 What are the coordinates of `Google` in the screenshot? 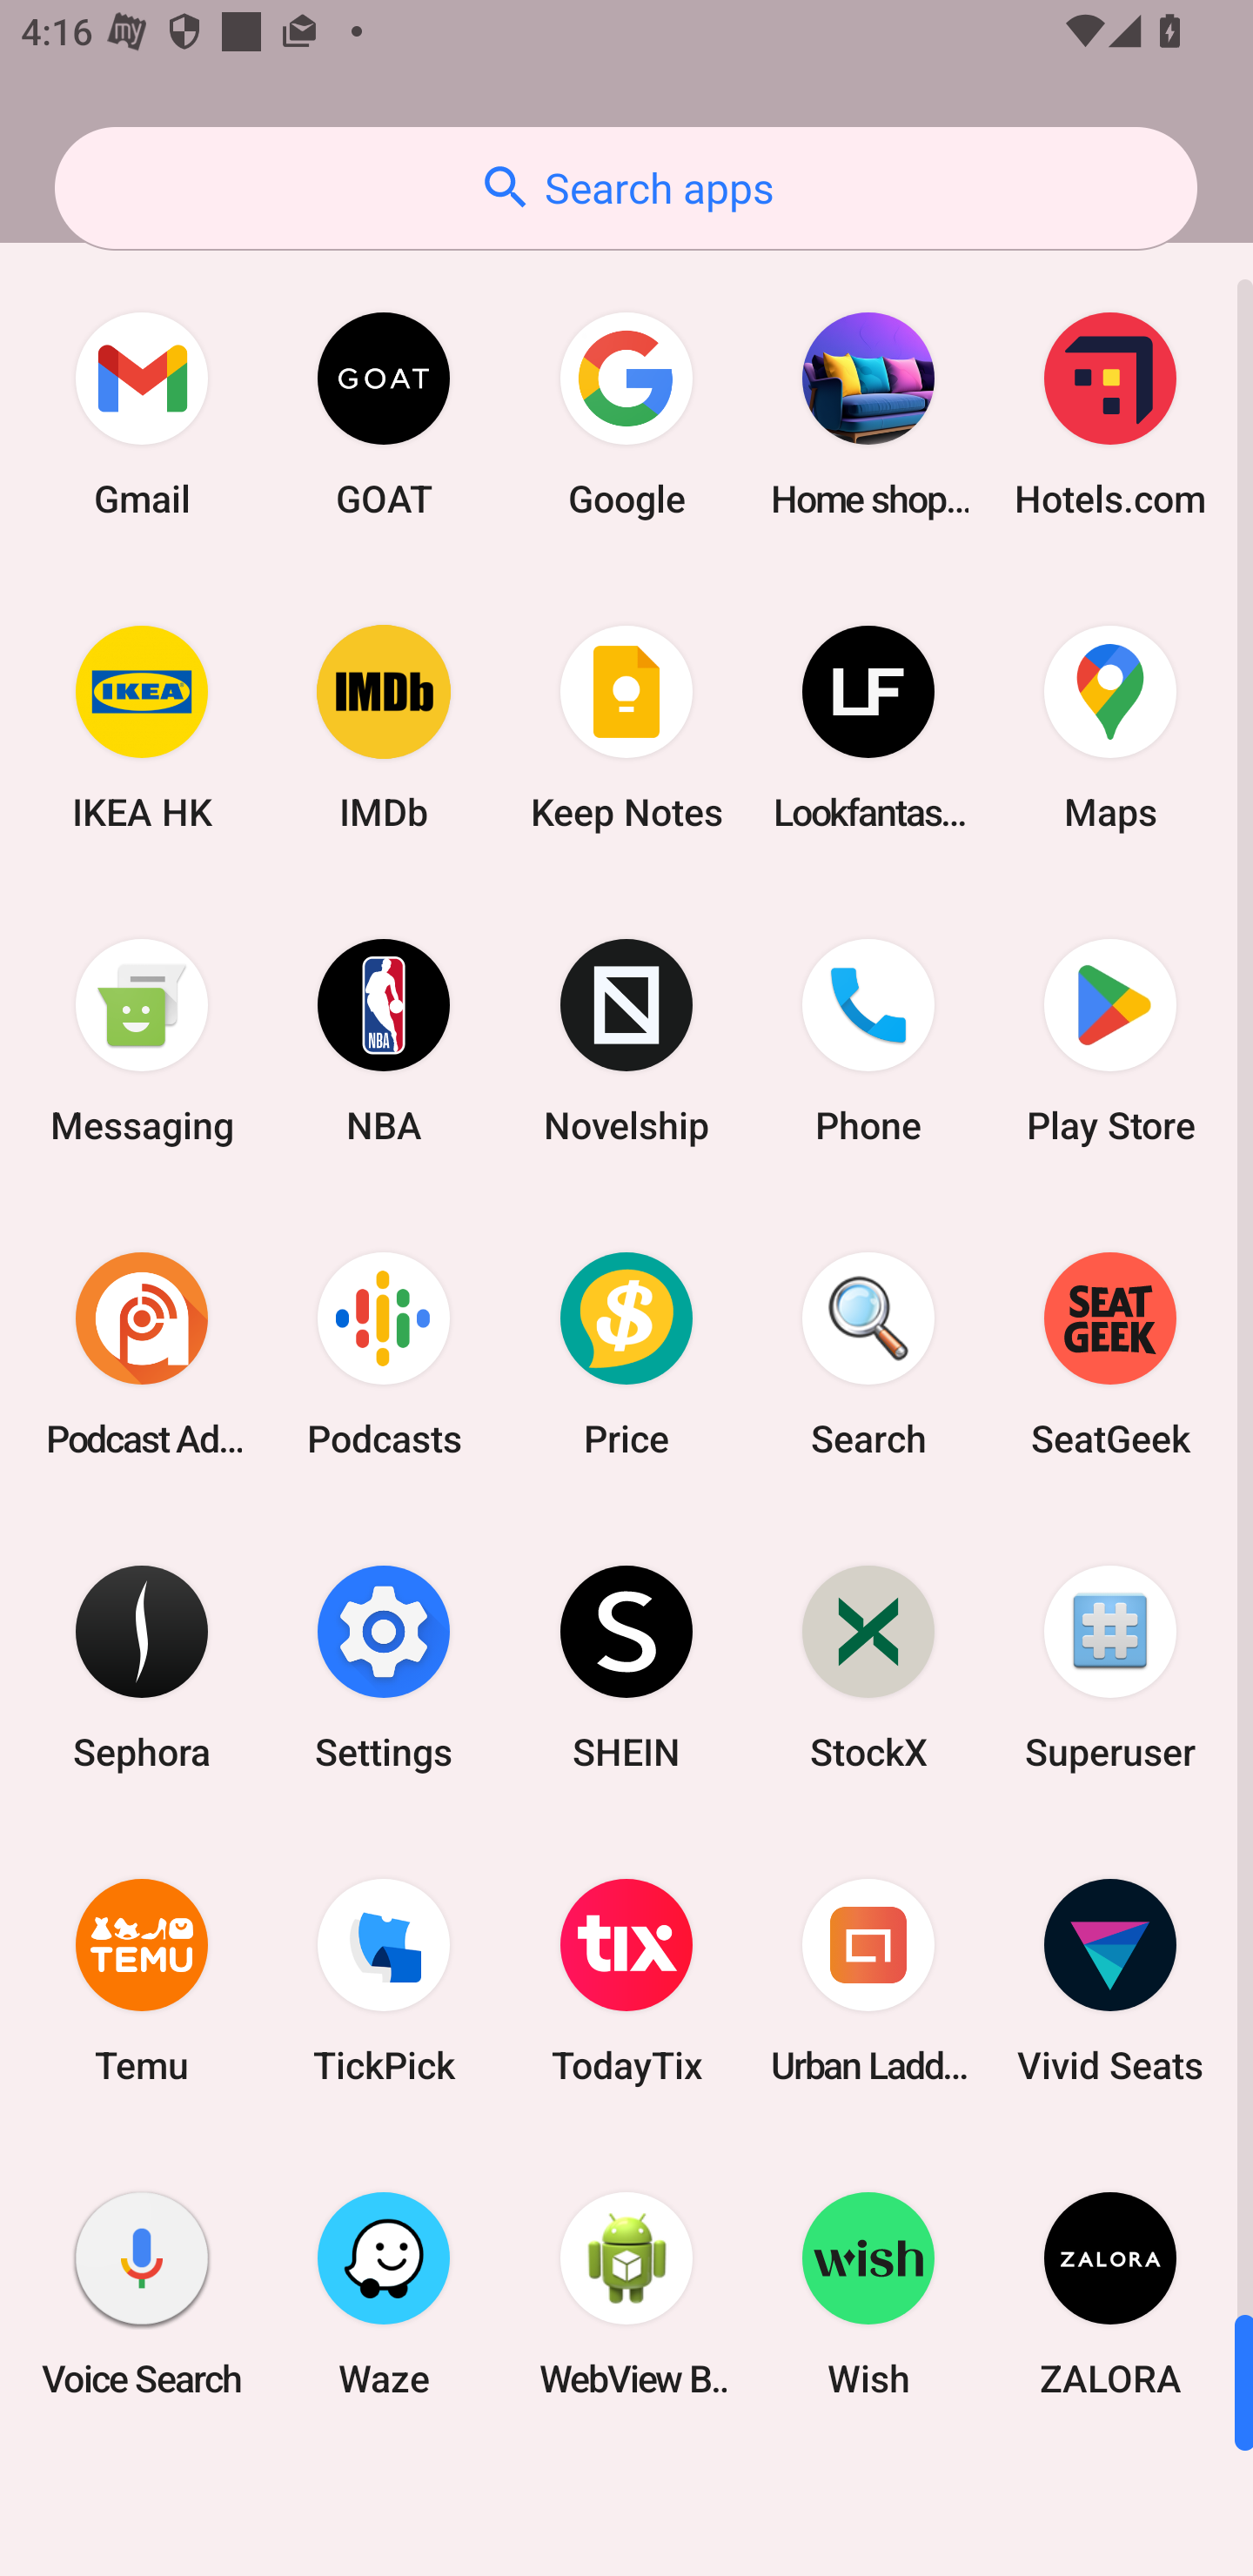 It's located at (626, 414).